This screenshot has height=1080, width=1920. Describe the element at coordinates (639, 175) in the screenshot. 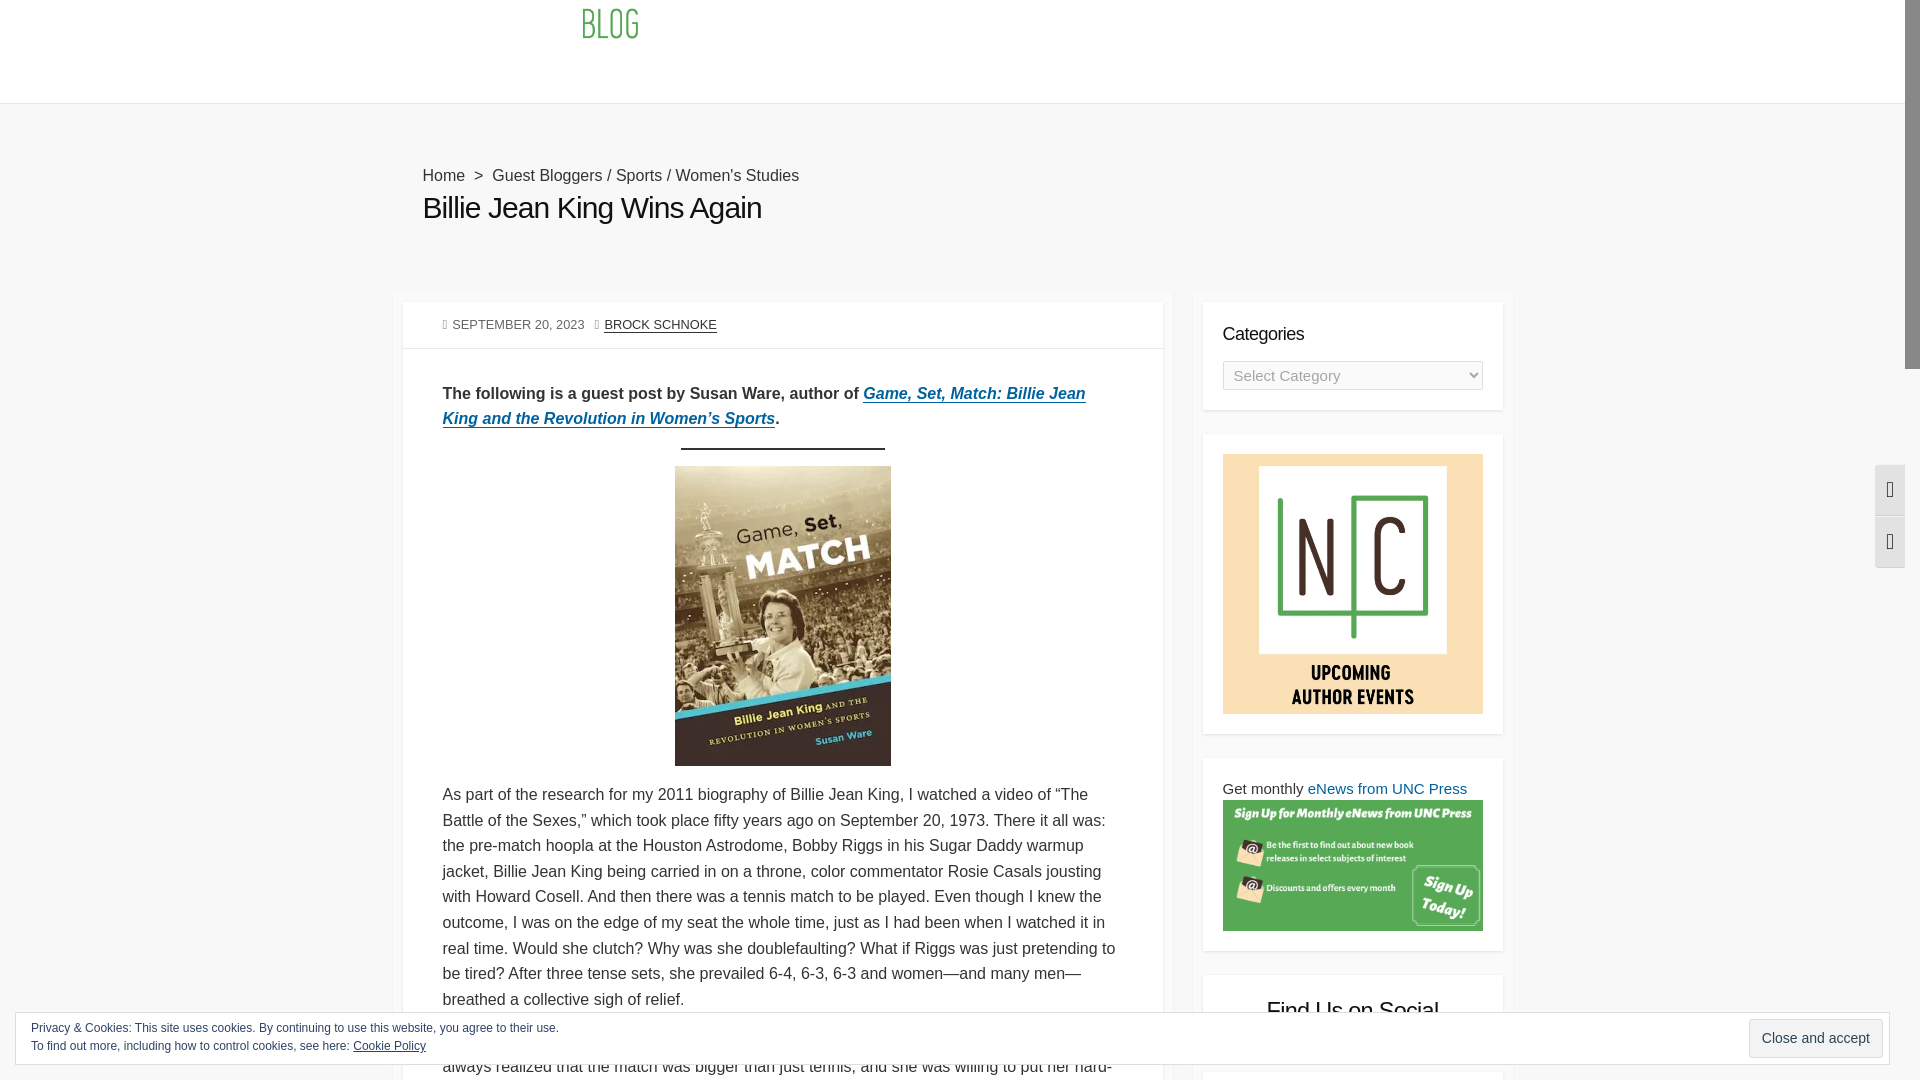

I see `Sports` at that location.